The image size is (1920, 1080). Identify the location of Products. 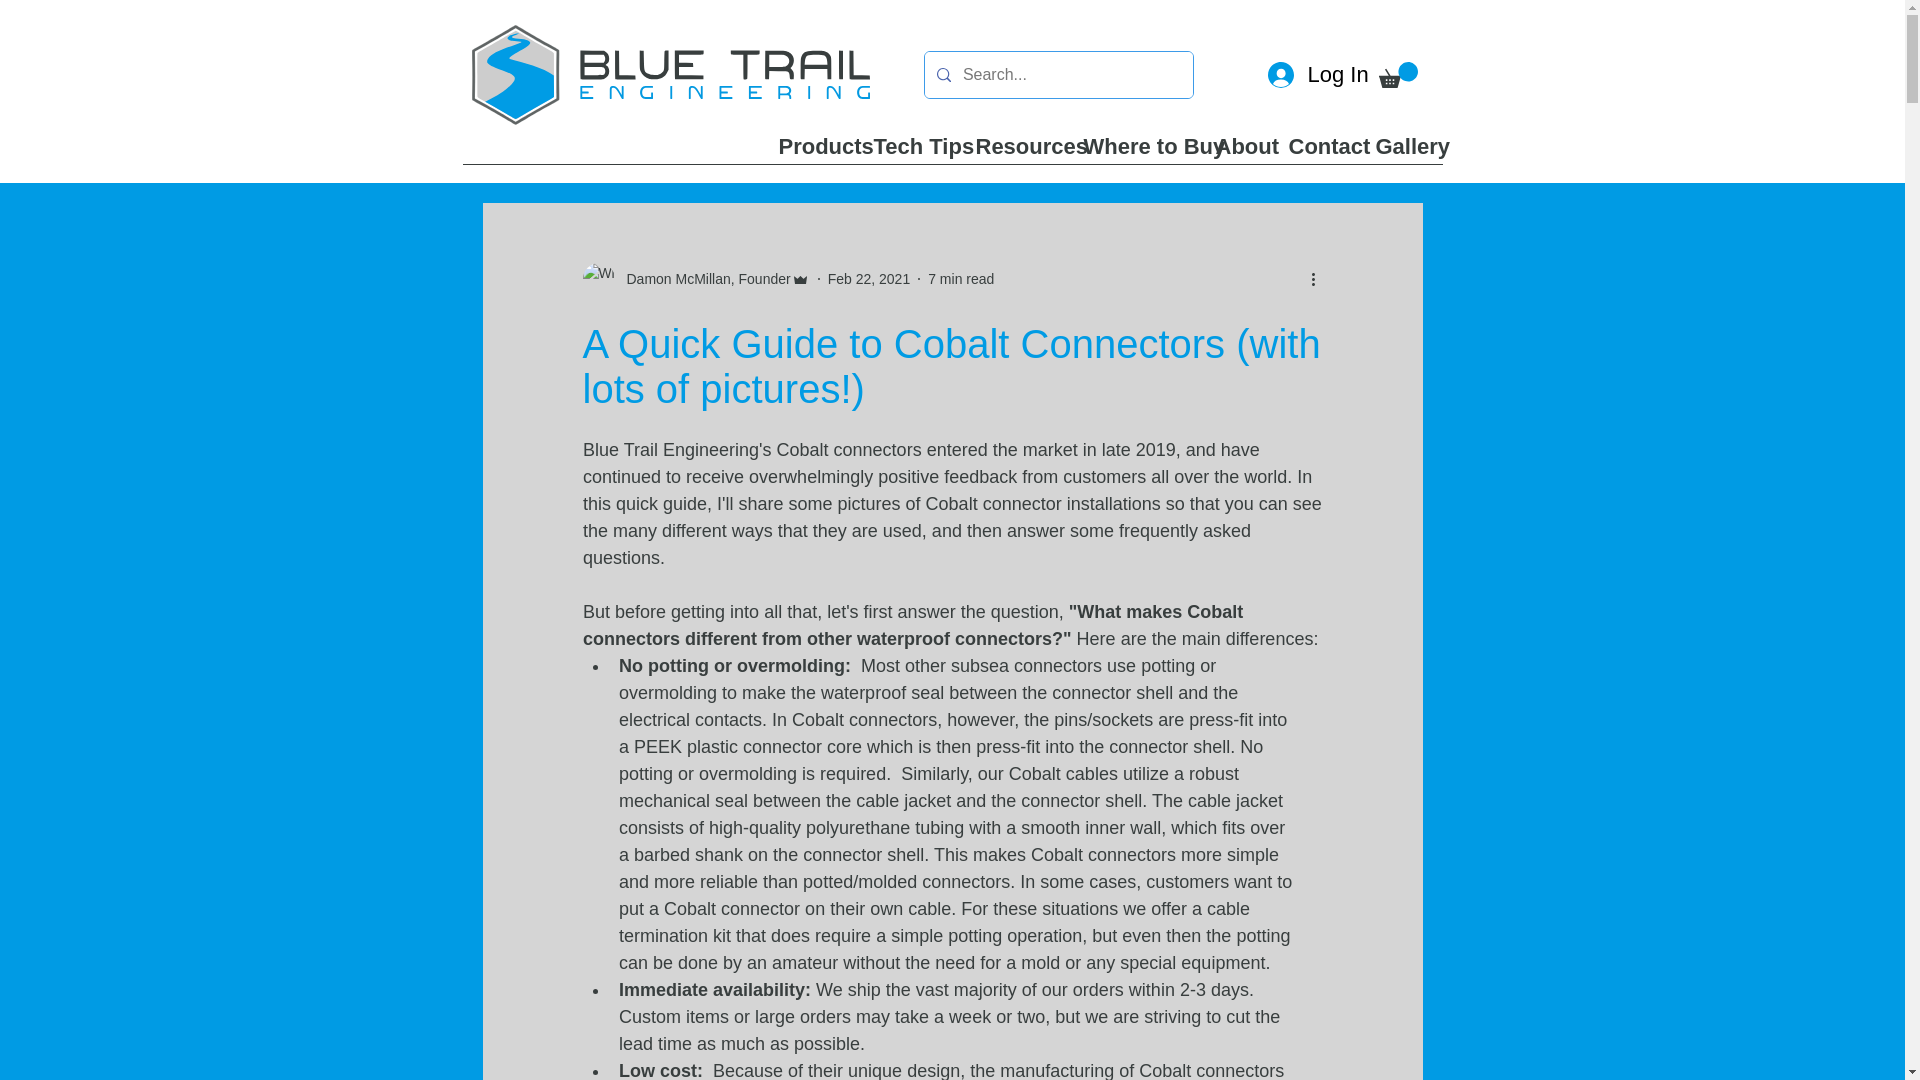
(811, 152).